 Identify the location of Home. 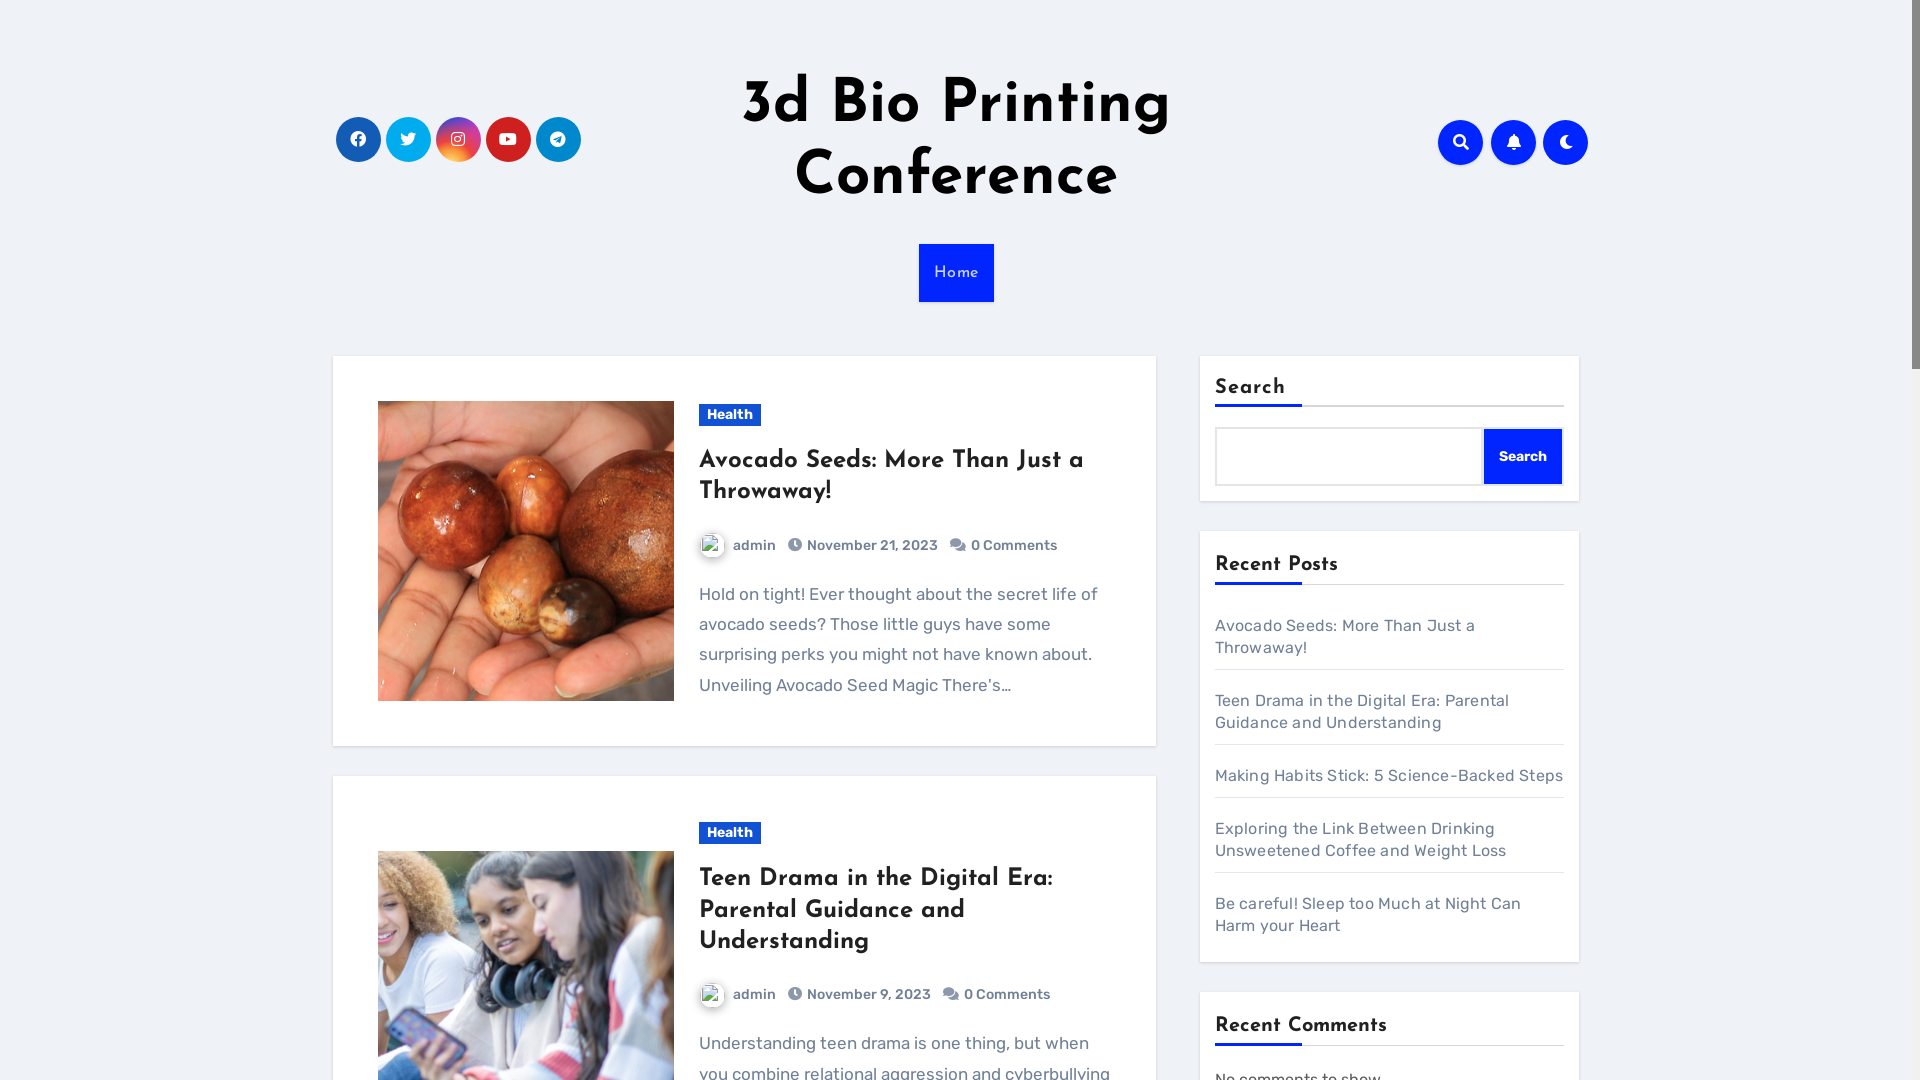
(956, 273).